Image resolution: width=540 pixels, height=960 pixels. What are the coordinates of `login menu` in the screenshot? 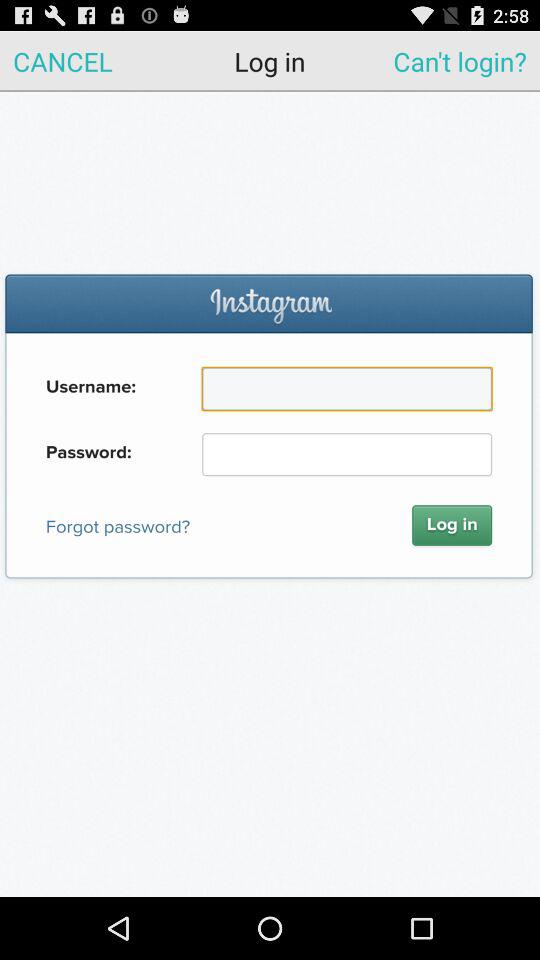 It's located at (270, 494).